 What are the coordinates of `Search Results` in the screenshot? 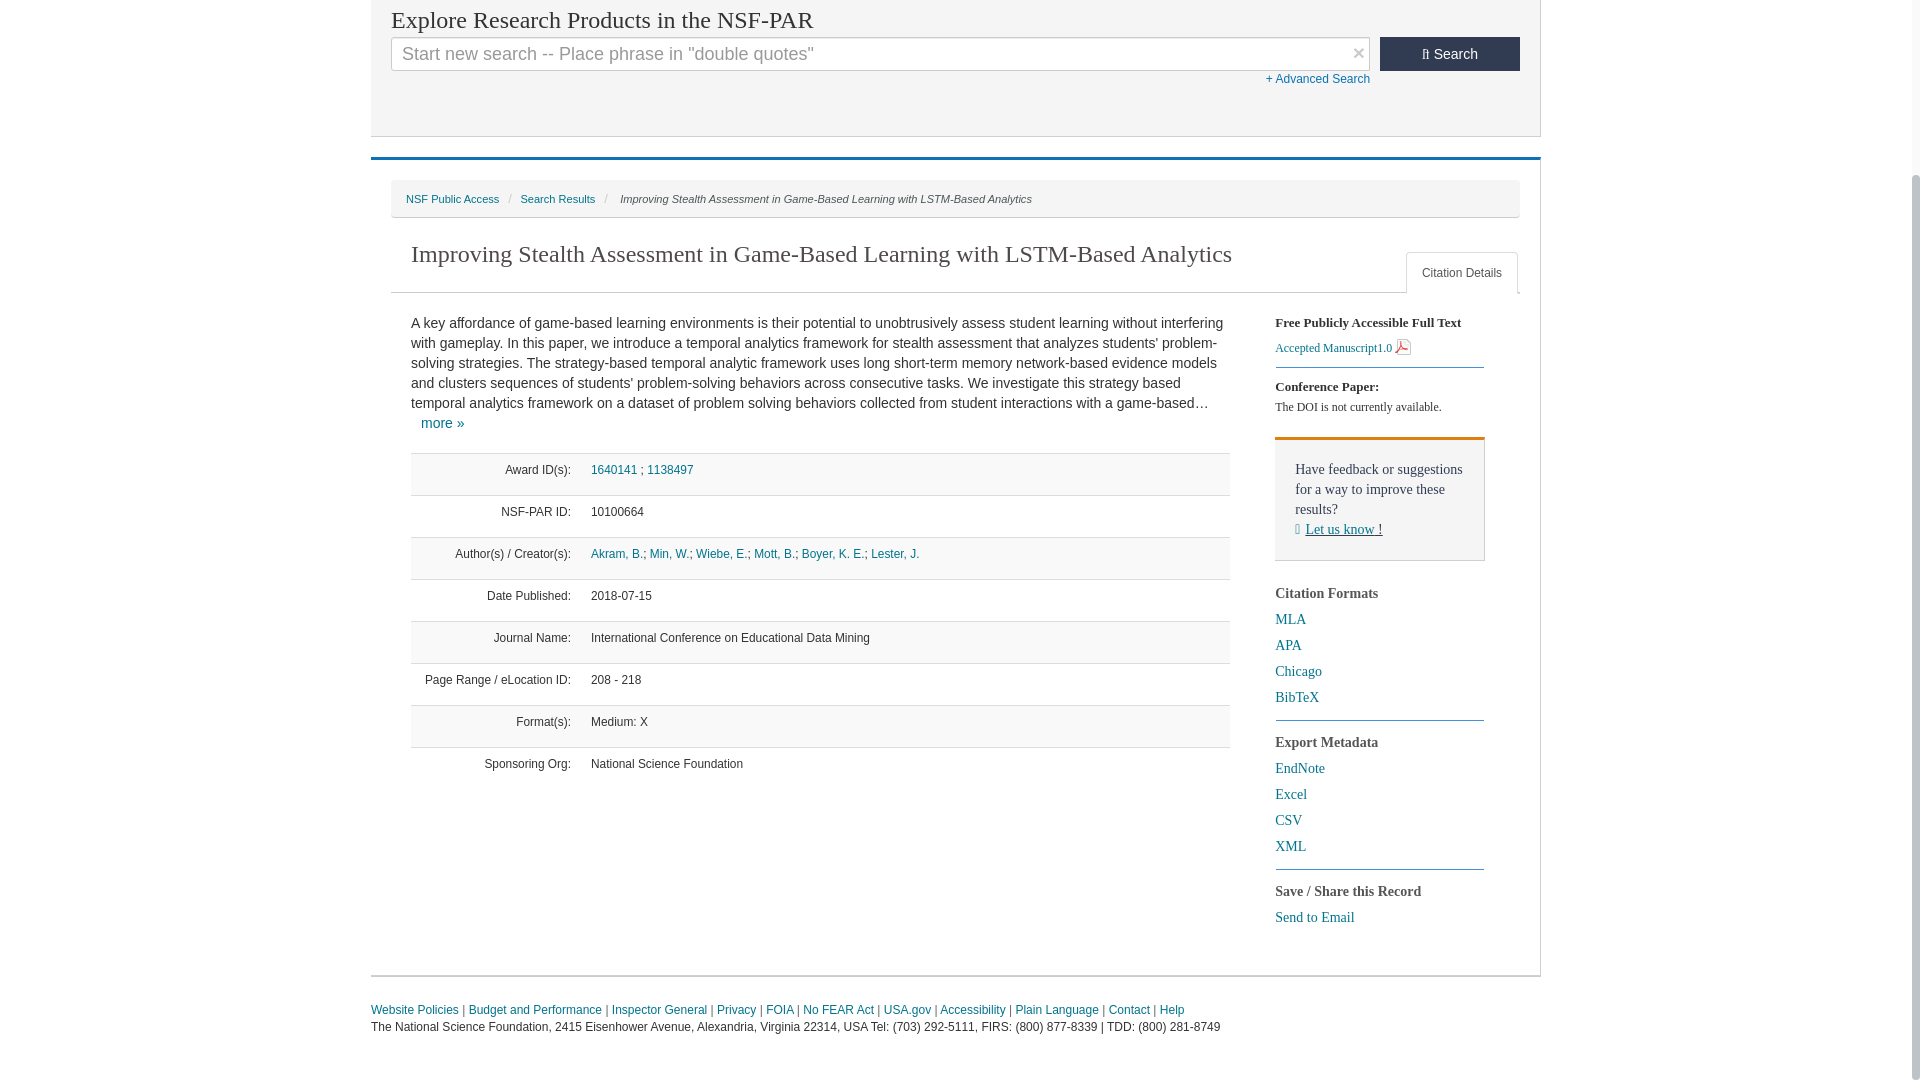 It's located at (558, 199).